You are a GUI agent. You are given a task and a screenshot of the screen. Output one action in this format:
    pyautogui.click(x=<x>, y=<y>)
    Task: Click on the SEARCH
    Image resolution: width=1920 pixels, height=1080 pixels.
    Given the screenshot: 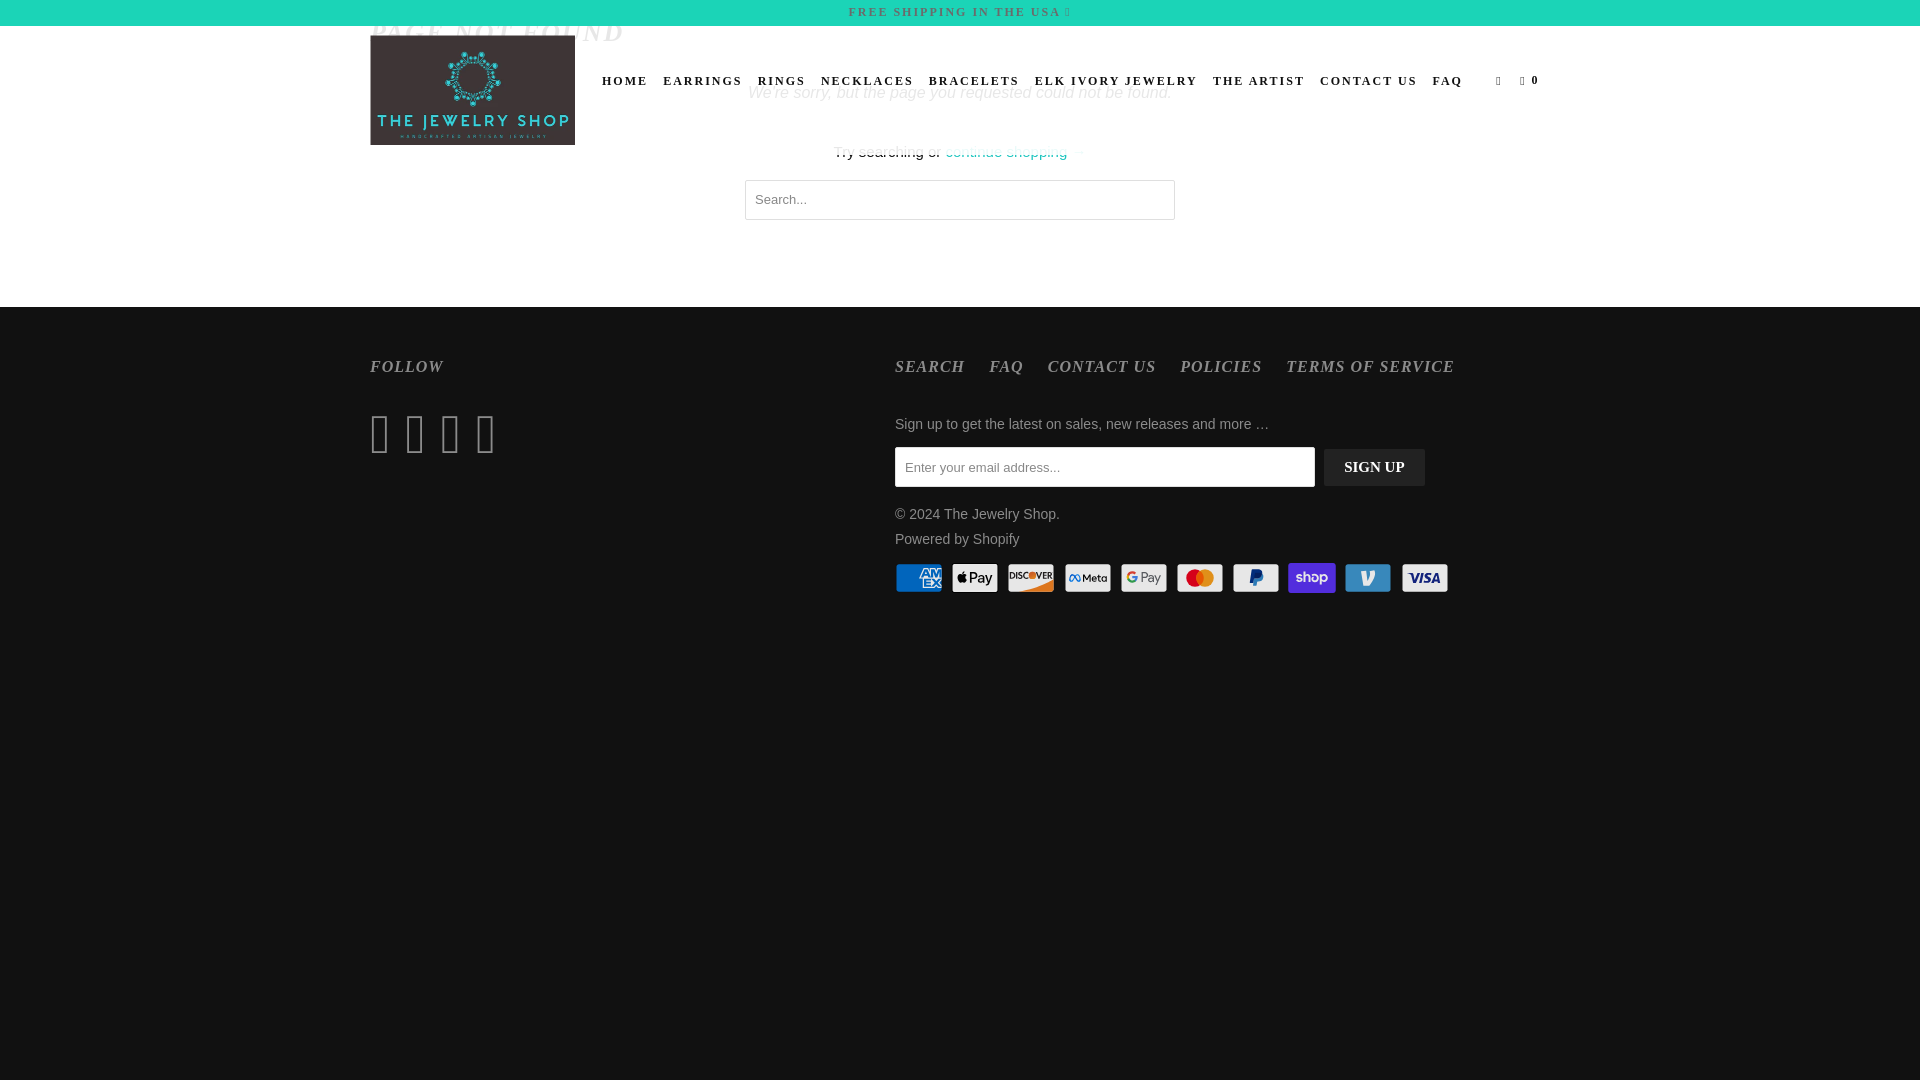 What is the action you would take?
    pyautogui.click(x=930, y=366)
    